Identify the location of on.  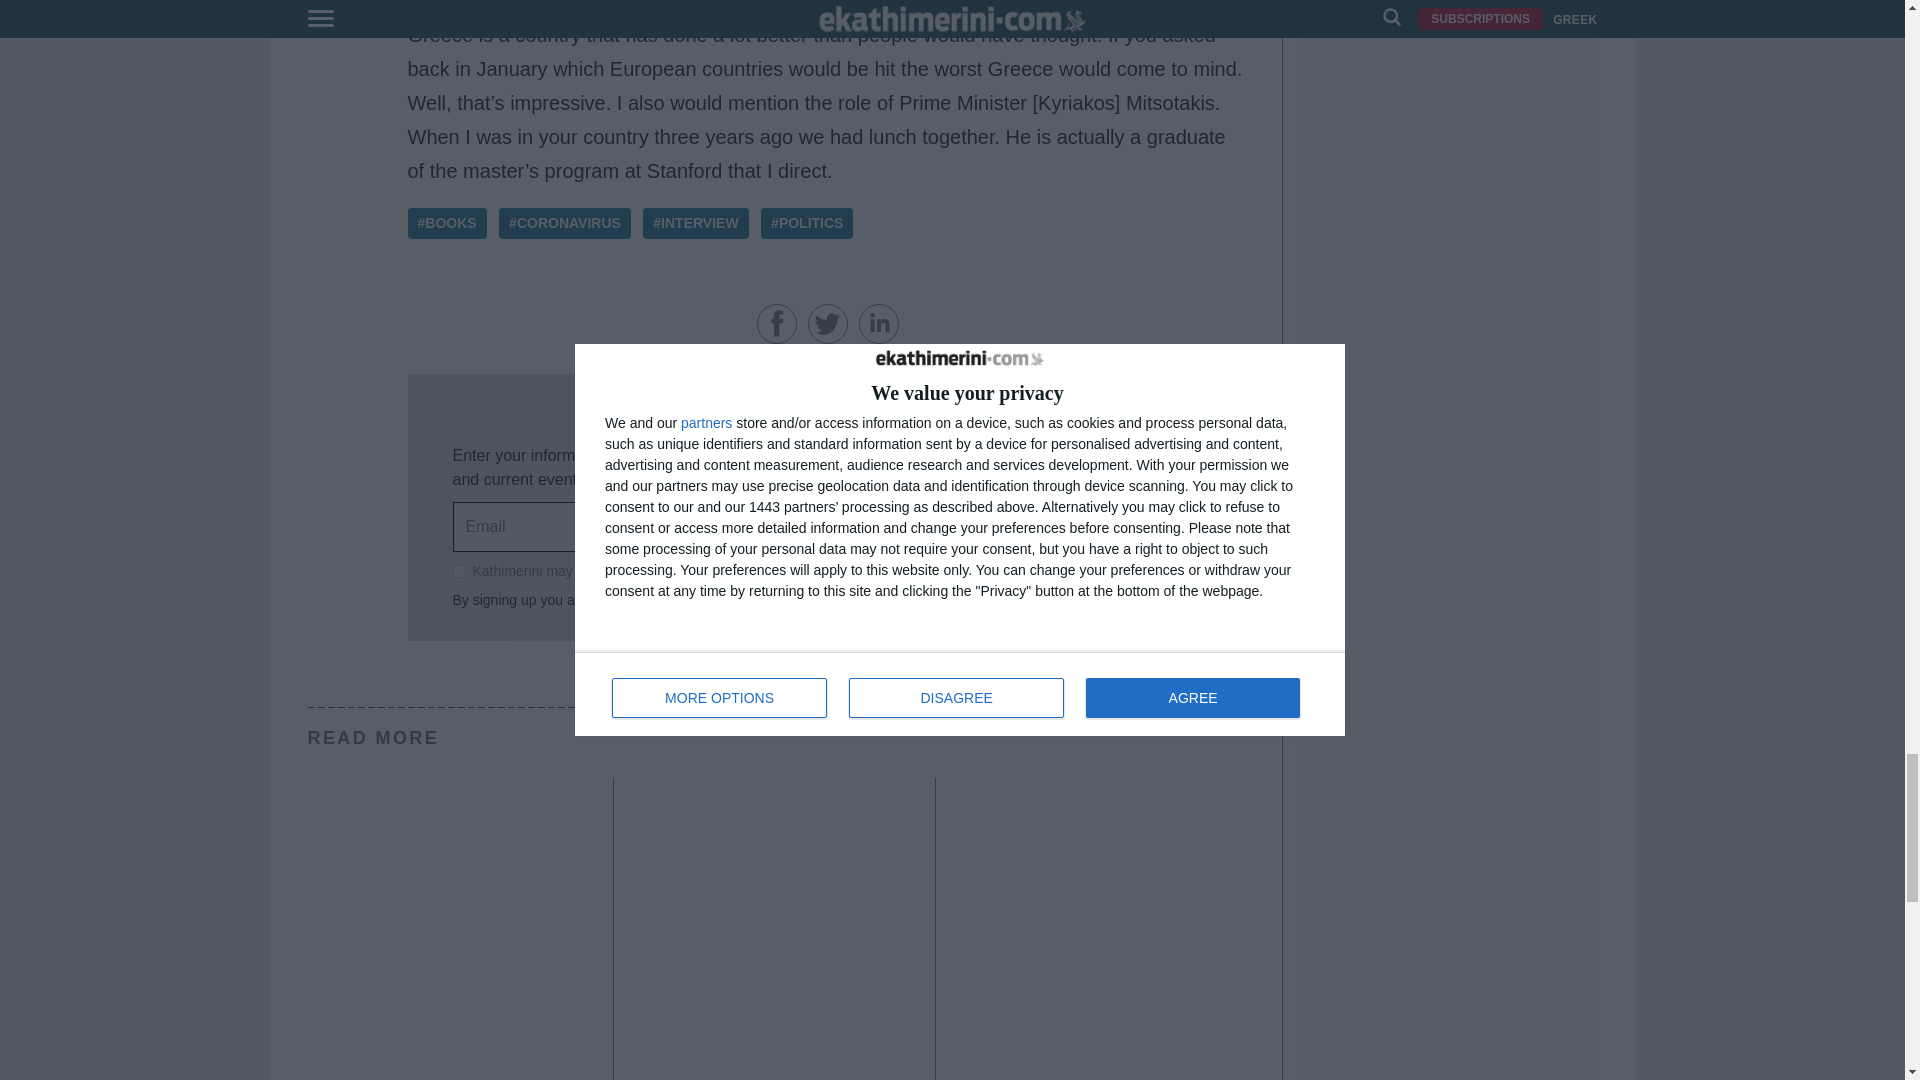
(458, 570).